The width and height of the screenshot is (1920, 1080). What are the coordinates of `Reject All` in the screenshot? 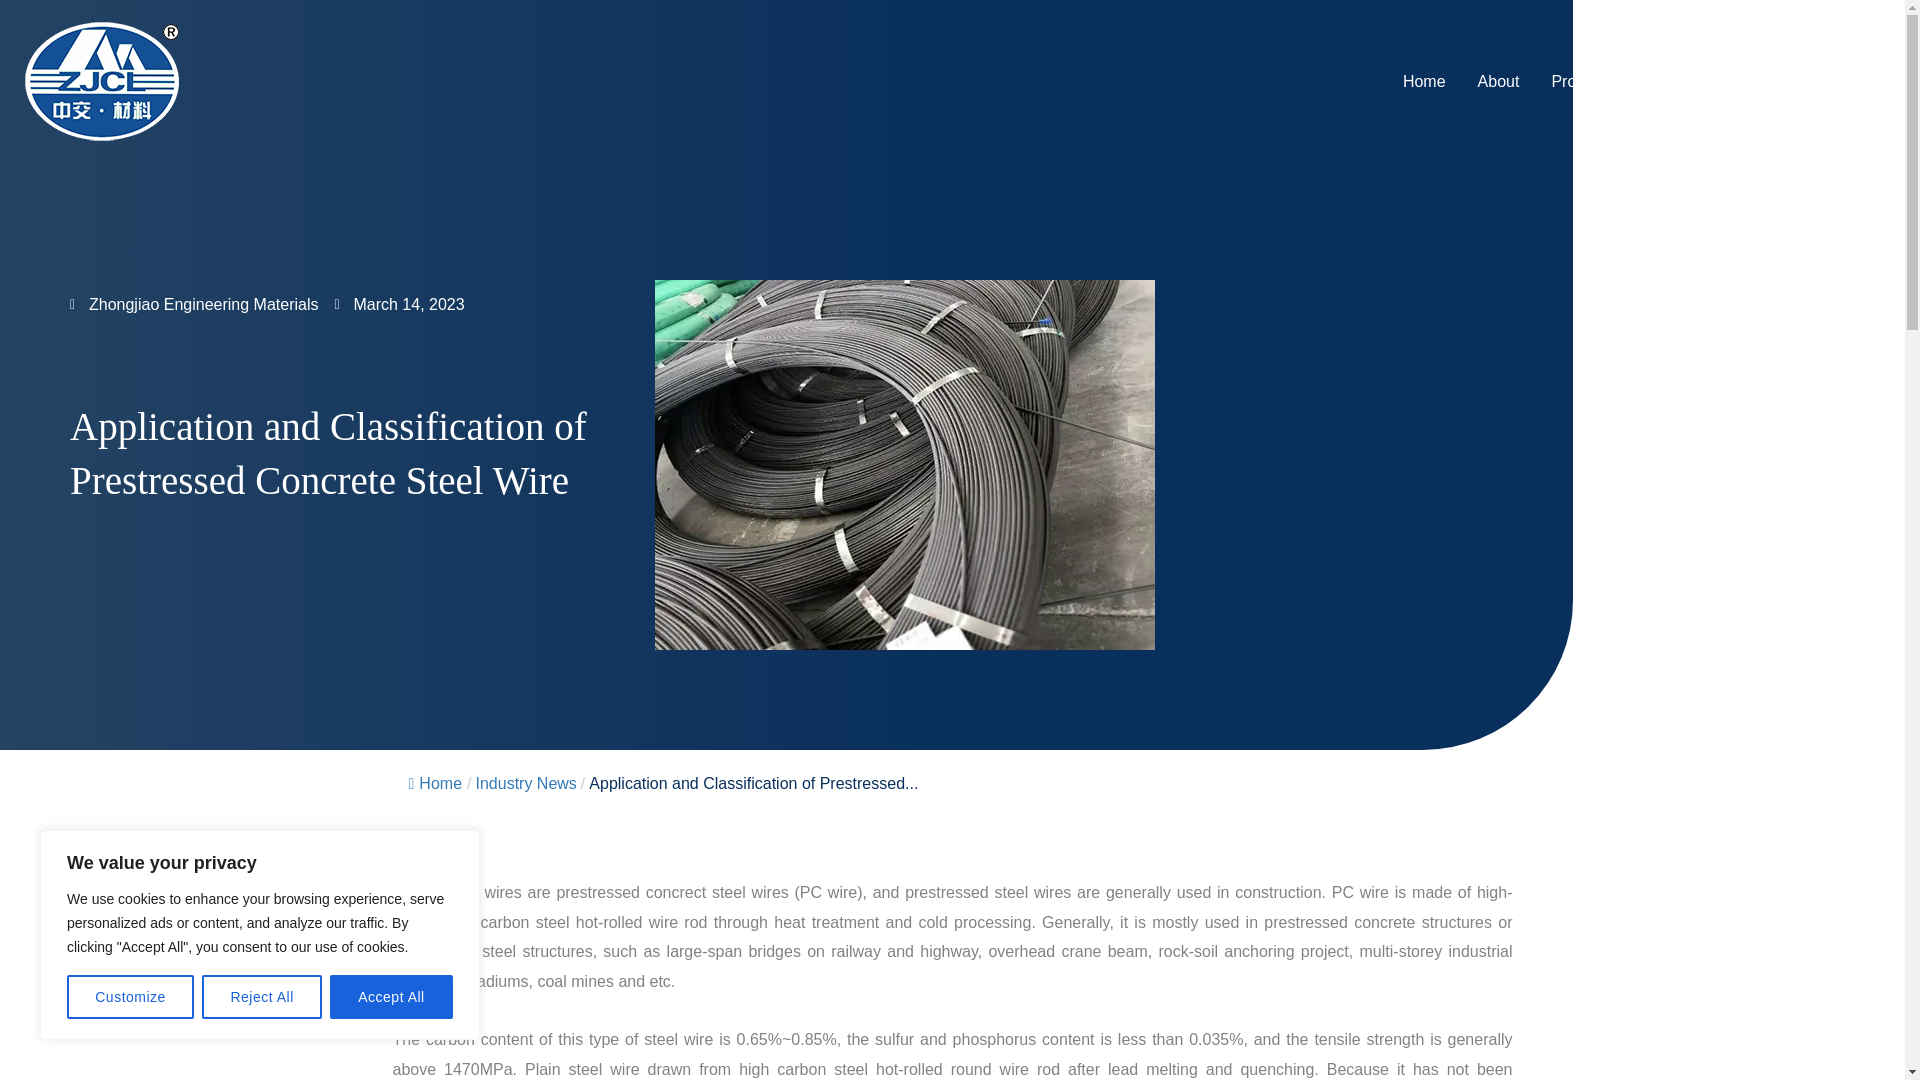 It's located at (262, 997).